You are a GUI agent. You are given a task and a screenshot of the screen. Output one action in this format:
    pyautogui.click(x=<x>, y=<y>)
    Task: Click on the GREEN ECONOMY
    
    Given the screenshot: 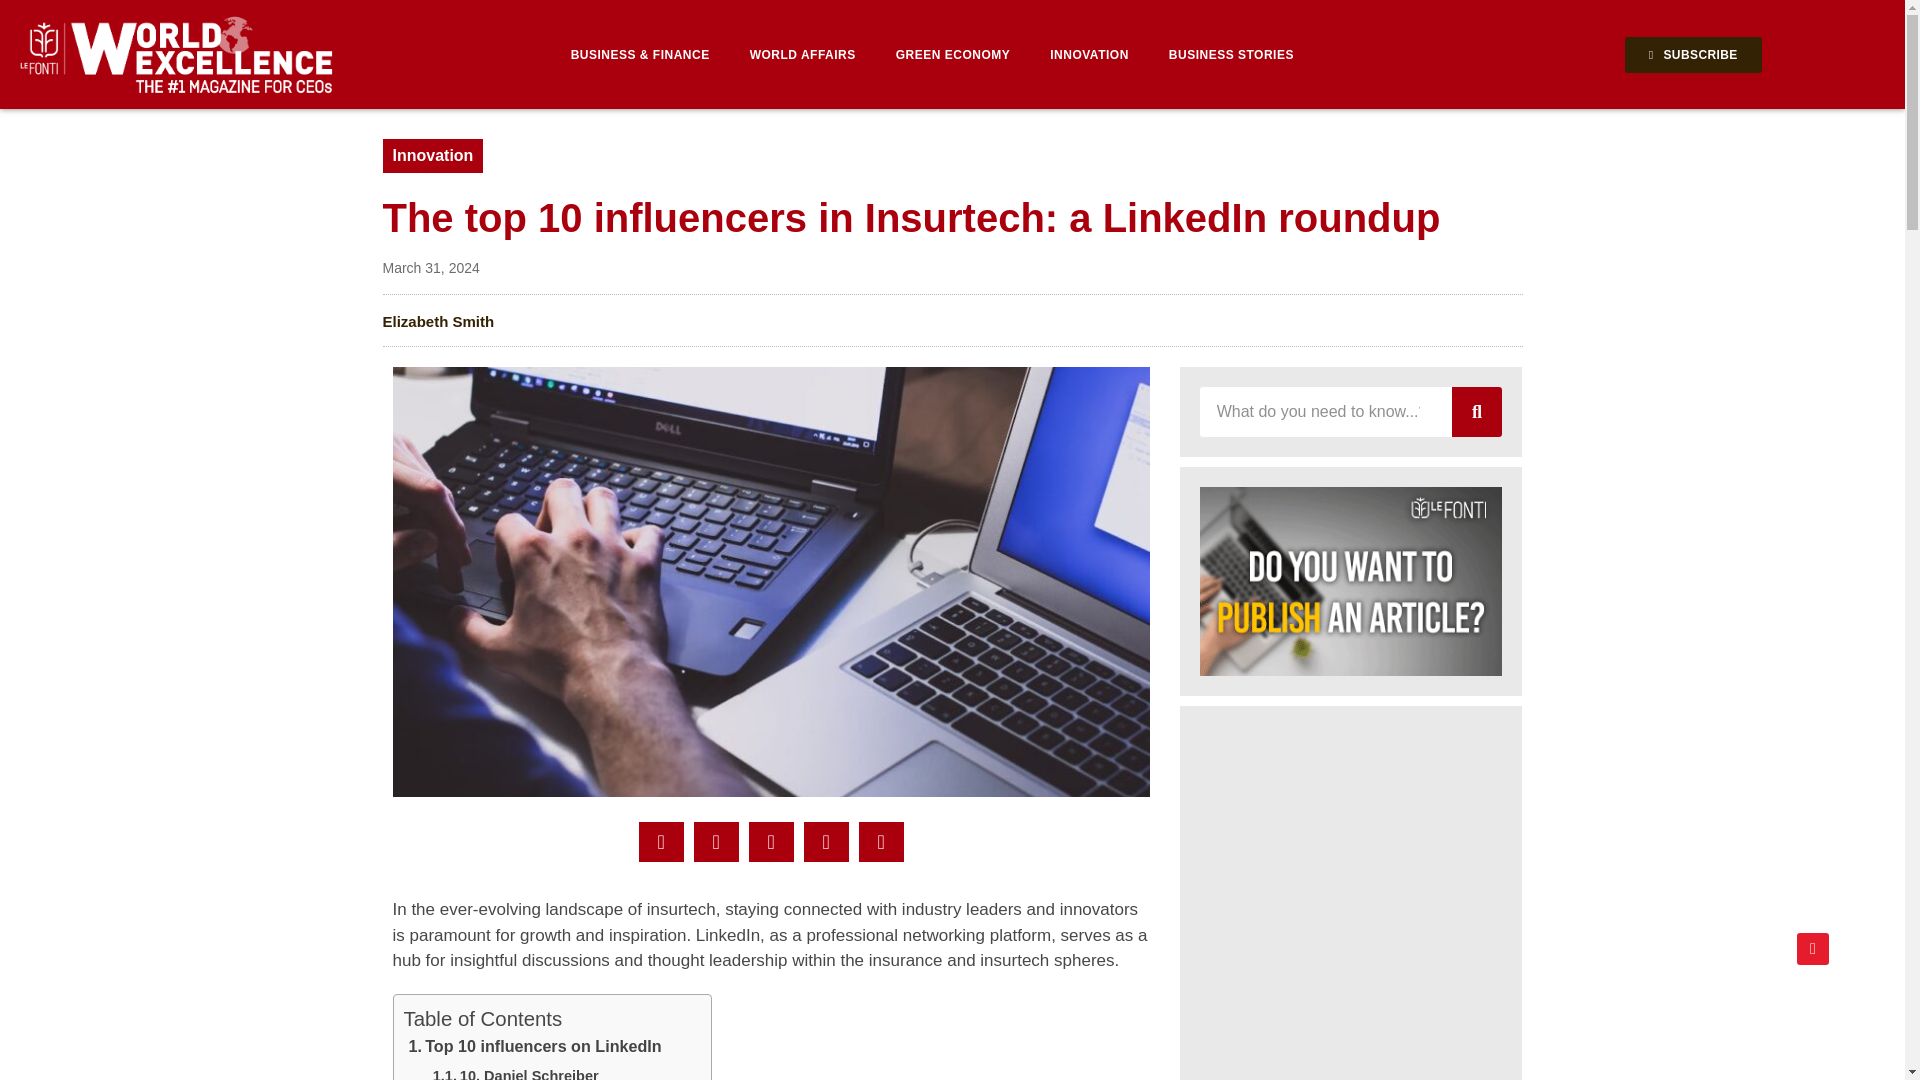 What is the action you would take?
    pyautogui.click(x=953, y=54)
    